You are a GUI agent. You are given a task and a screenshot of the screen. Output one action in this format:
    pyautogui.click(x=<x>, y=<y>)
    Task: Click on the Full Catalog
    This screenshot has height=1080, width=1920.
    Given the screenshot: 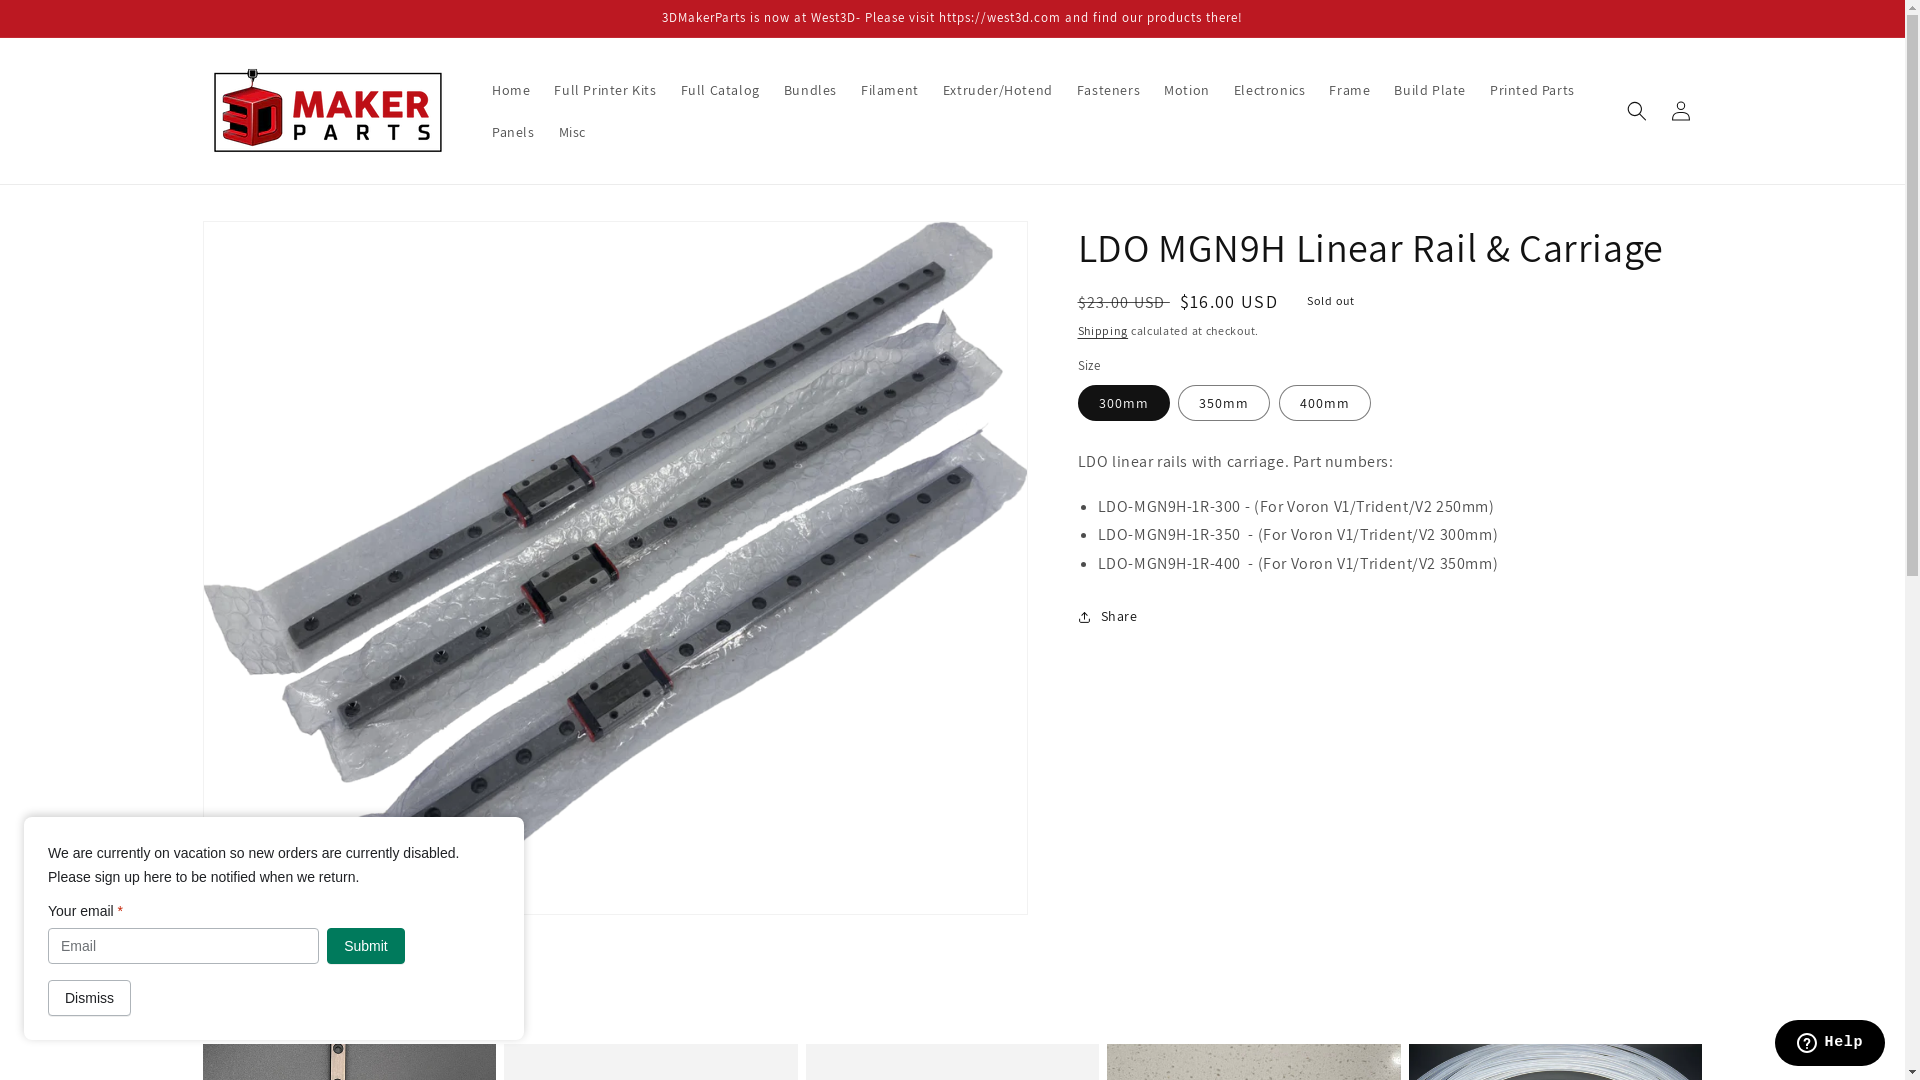 What is the action you would take?
    pyautogui.click(x=720, y=90)
    